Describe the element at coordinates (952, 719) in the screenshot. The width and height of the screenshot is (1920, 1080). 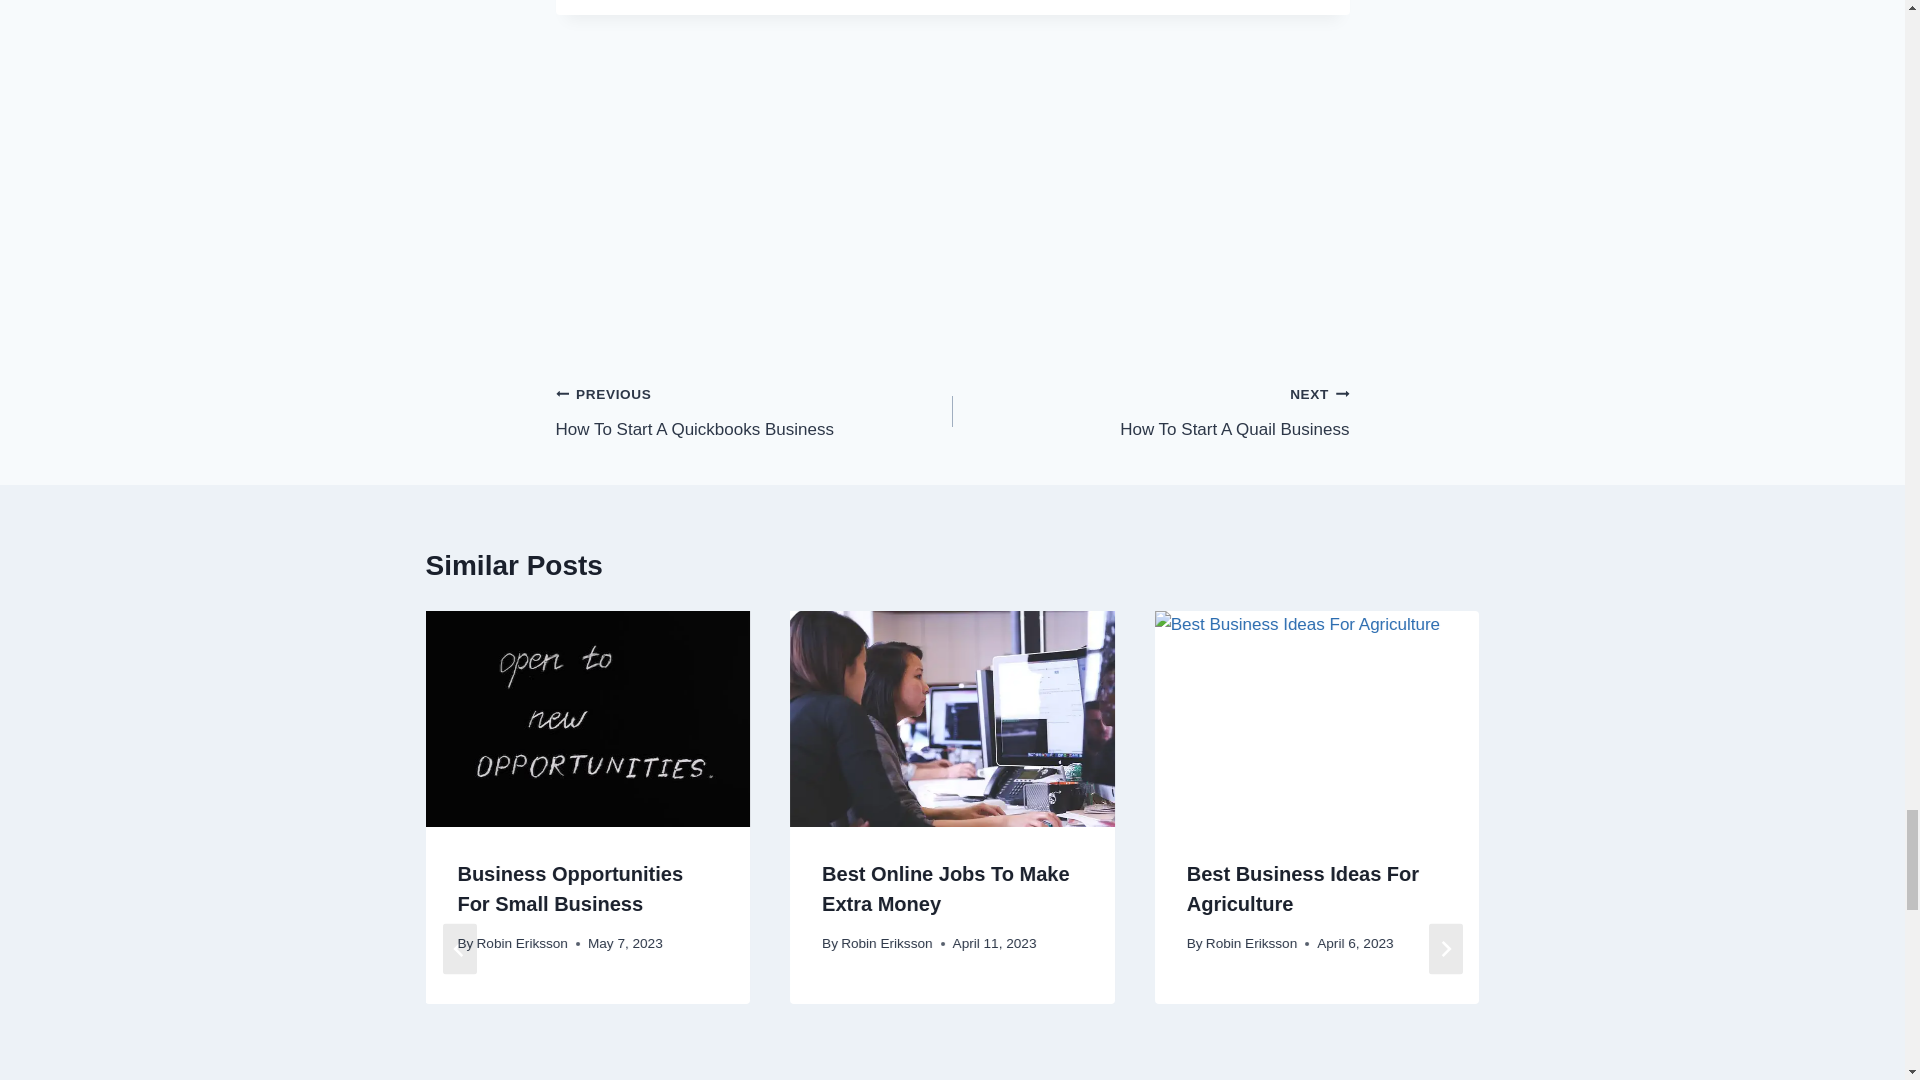
I see `Best Online Jobs To Make Extra Money 5` at that location.